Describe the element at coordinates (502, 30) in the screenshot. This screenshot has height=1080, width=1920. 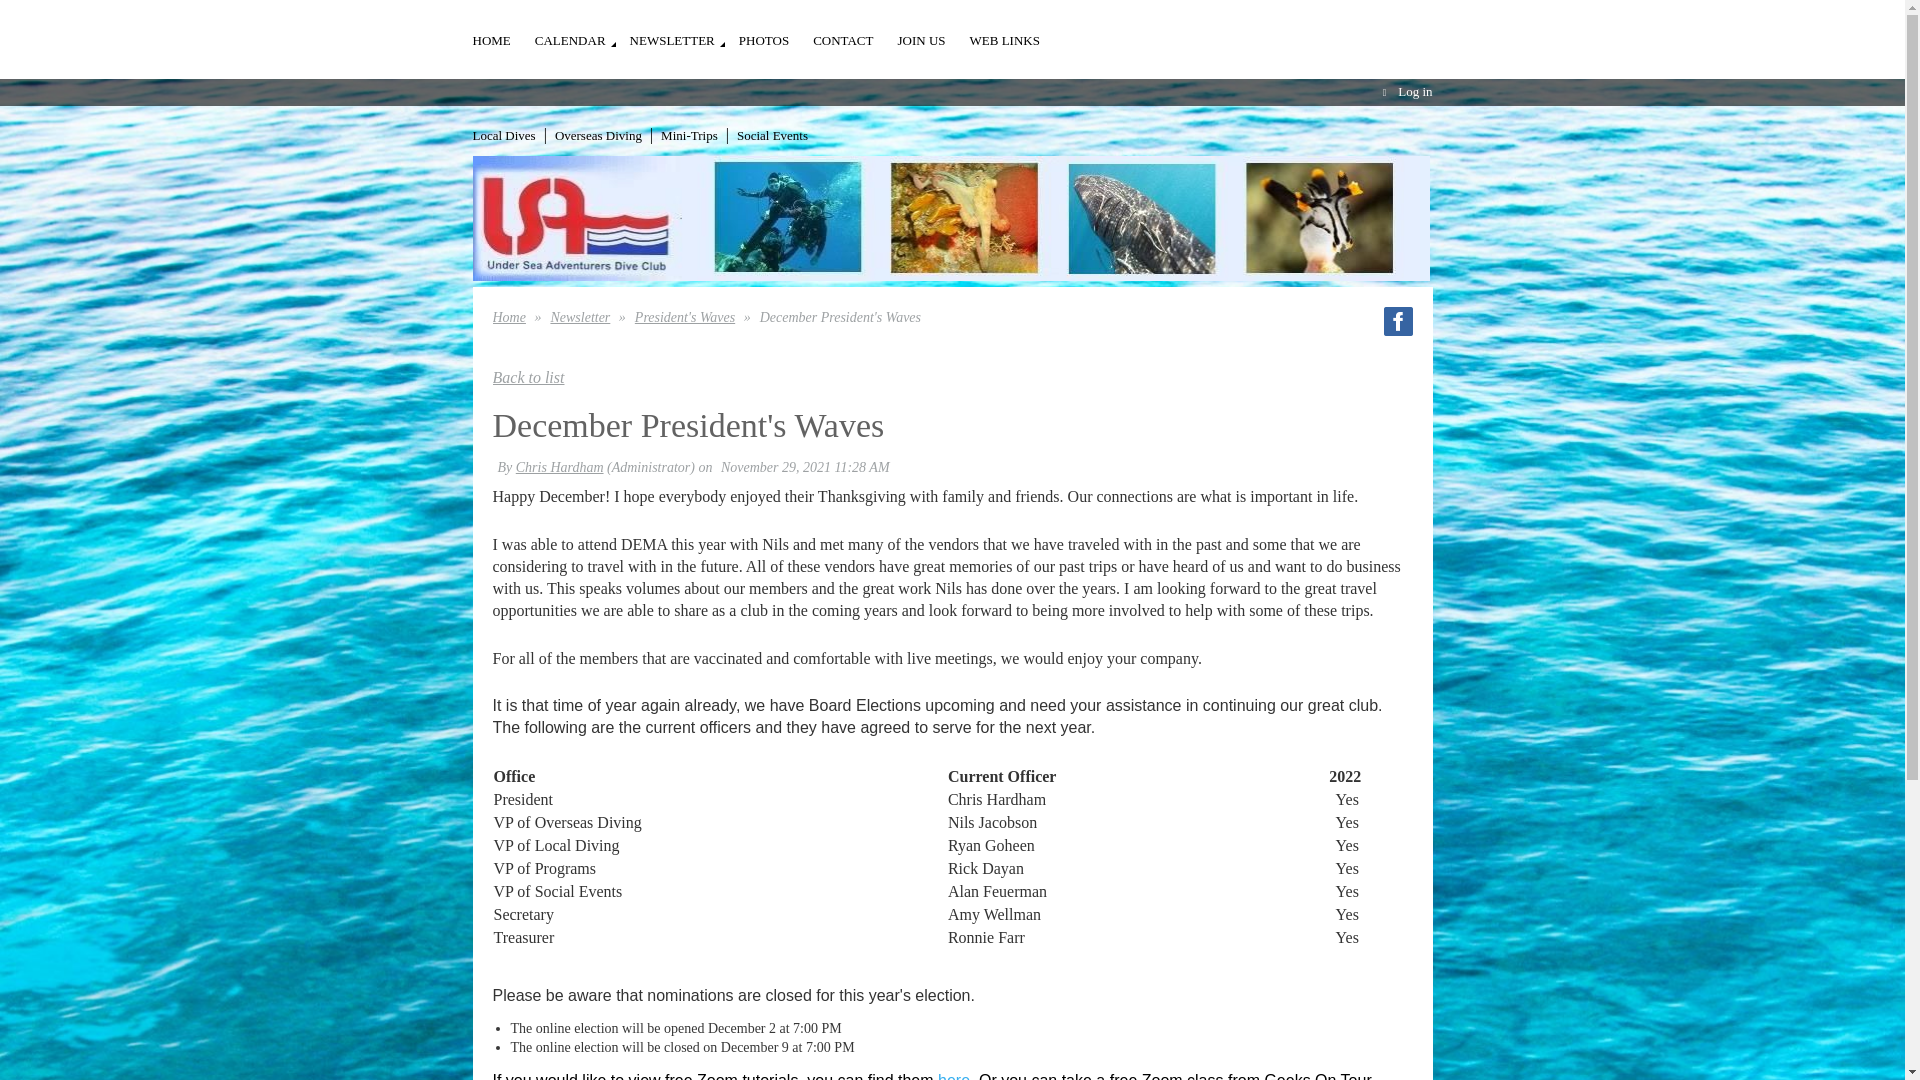
I see `HOME` at that location.